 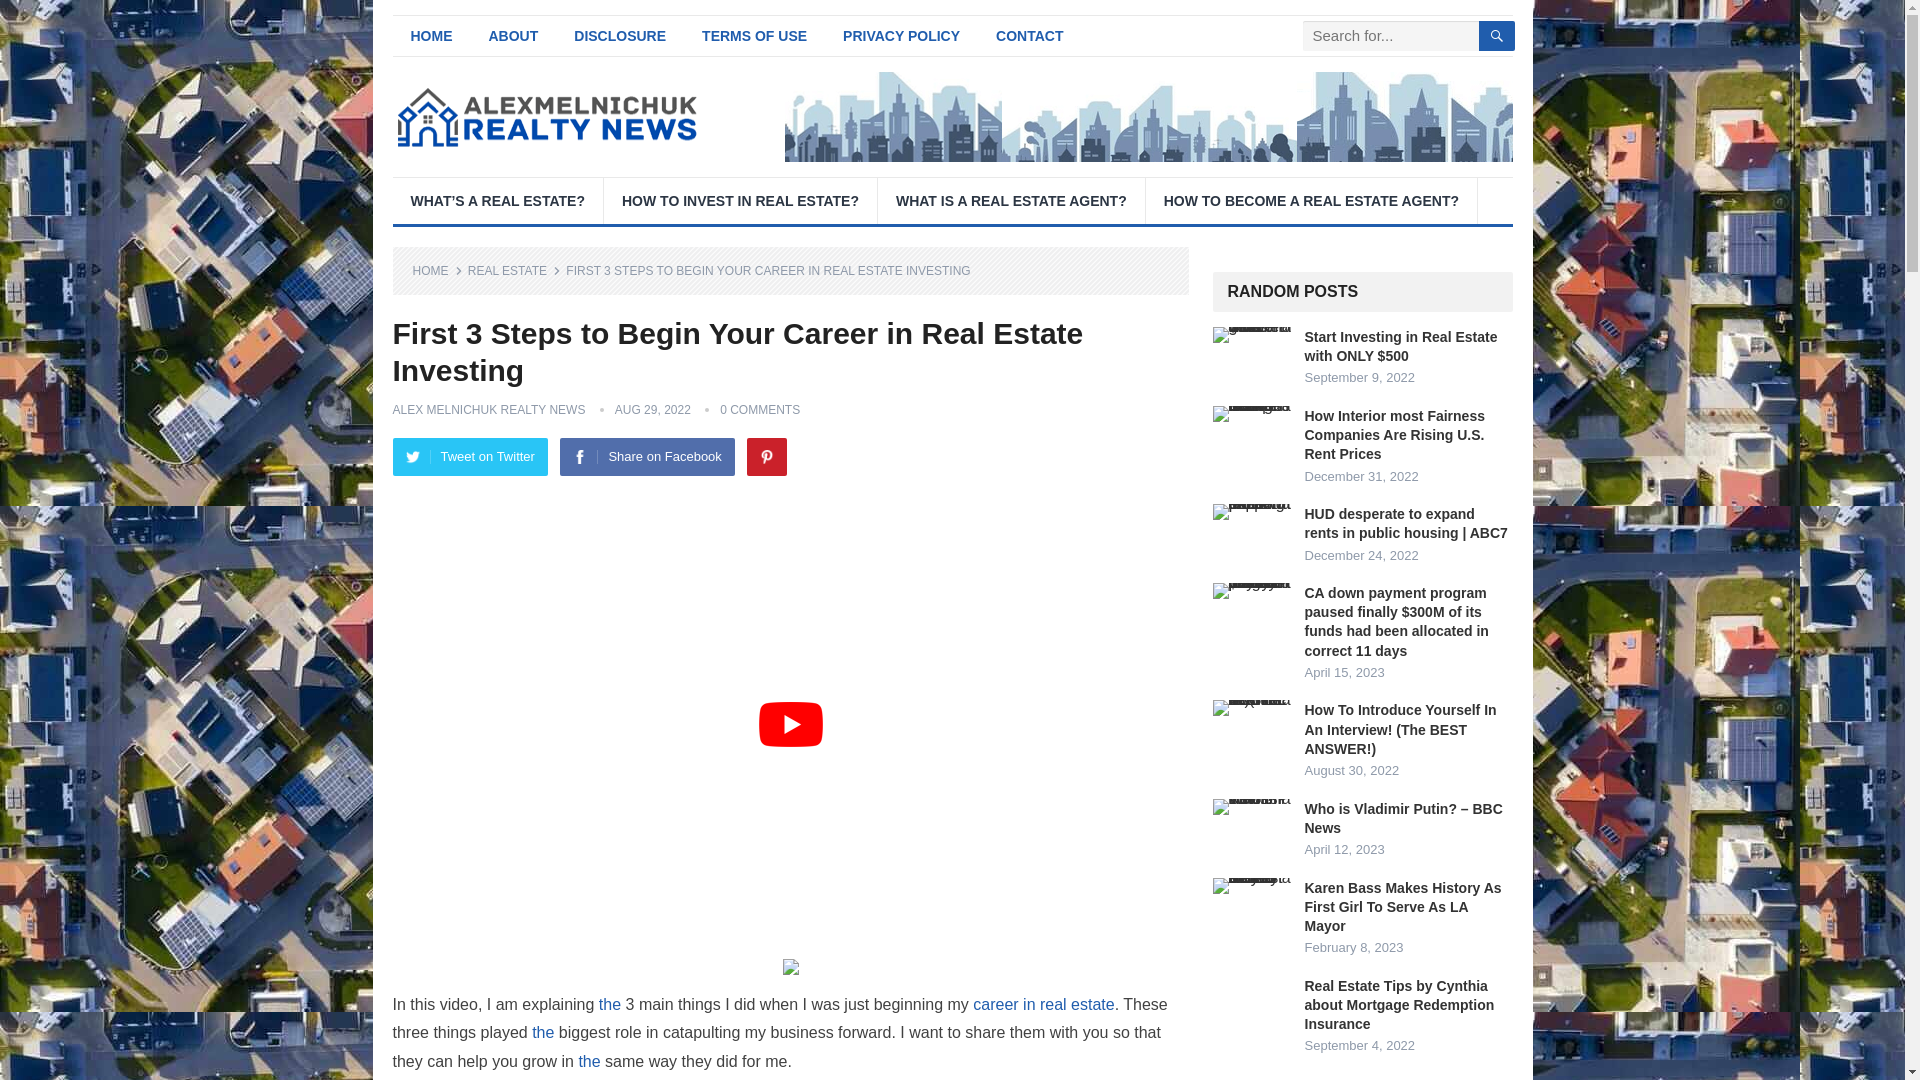 I want to click on Posts by Alex Melnichuk Realty News, so click(x=488, y=409).